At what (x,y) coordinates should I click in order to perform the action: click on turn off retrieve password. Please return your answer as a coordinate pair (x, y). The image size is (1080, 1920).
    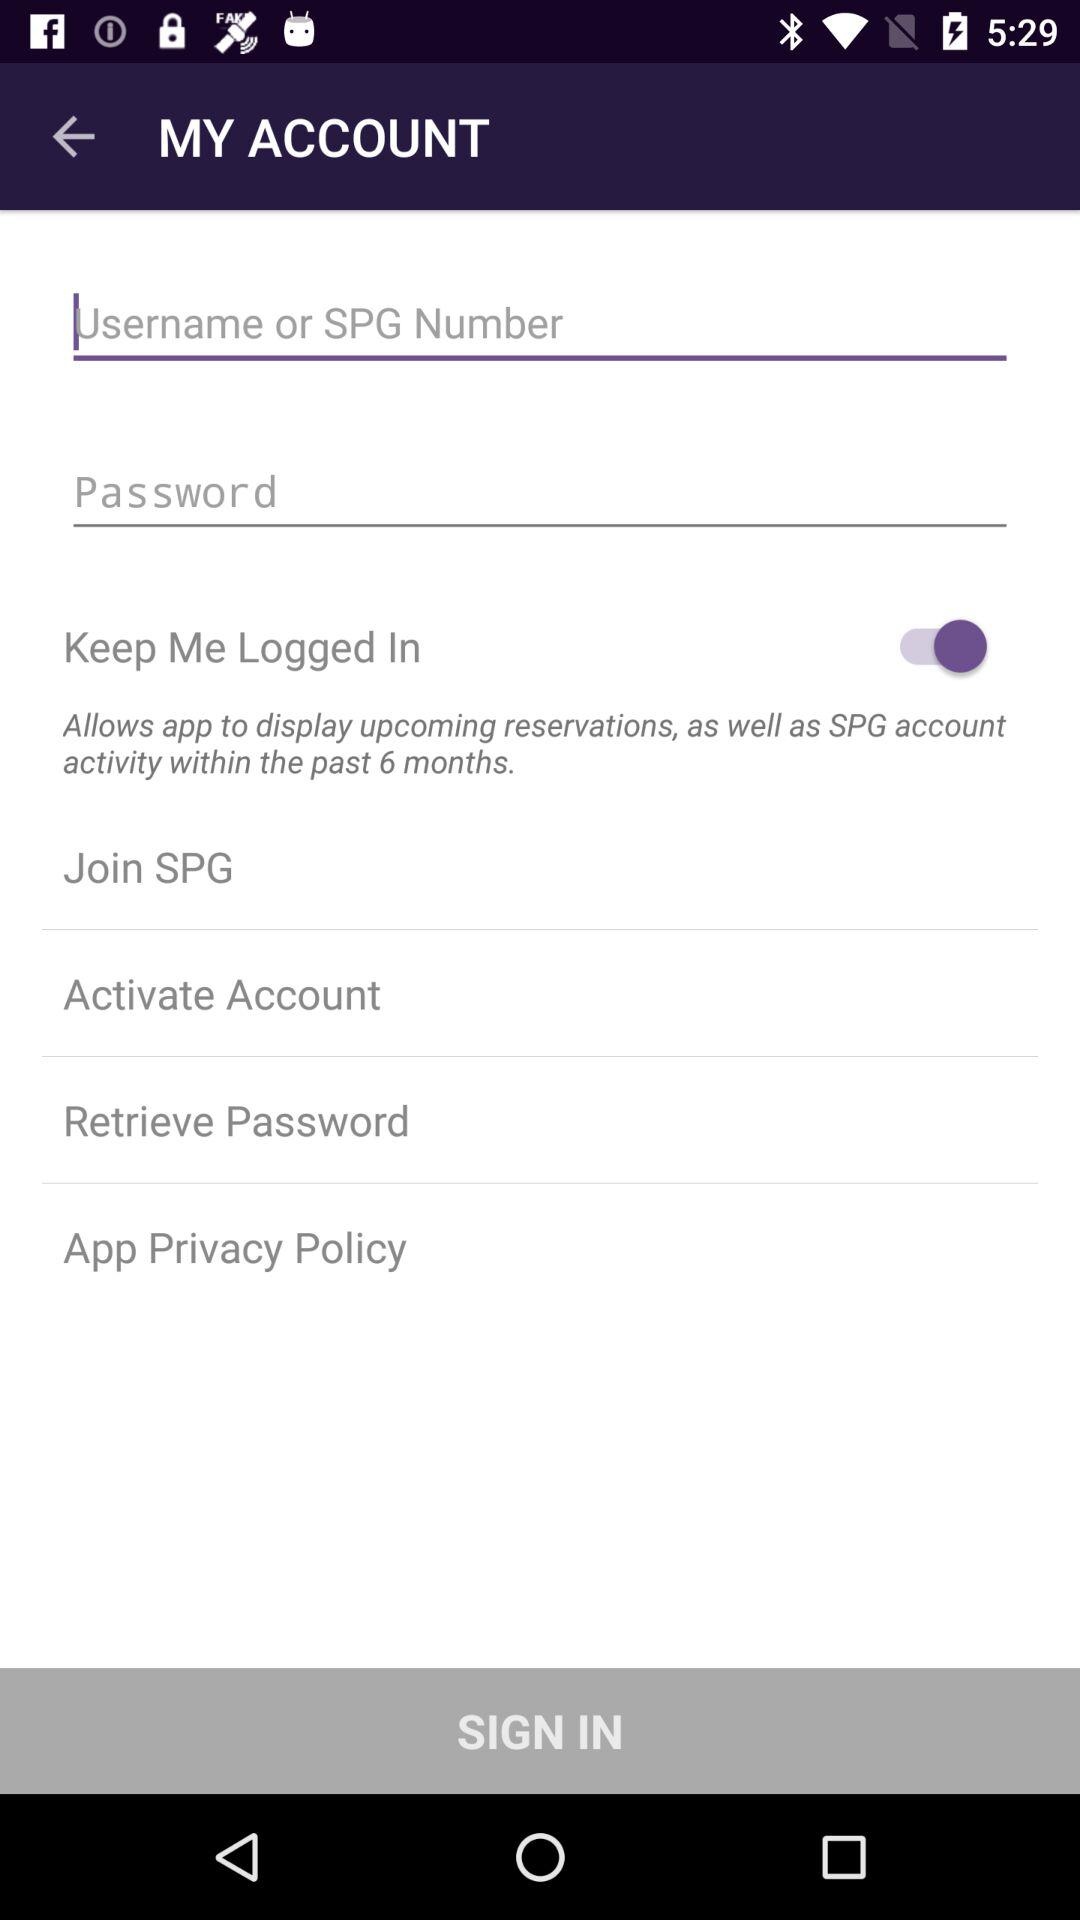
    Looking at the image, I should click on (540, 1119).